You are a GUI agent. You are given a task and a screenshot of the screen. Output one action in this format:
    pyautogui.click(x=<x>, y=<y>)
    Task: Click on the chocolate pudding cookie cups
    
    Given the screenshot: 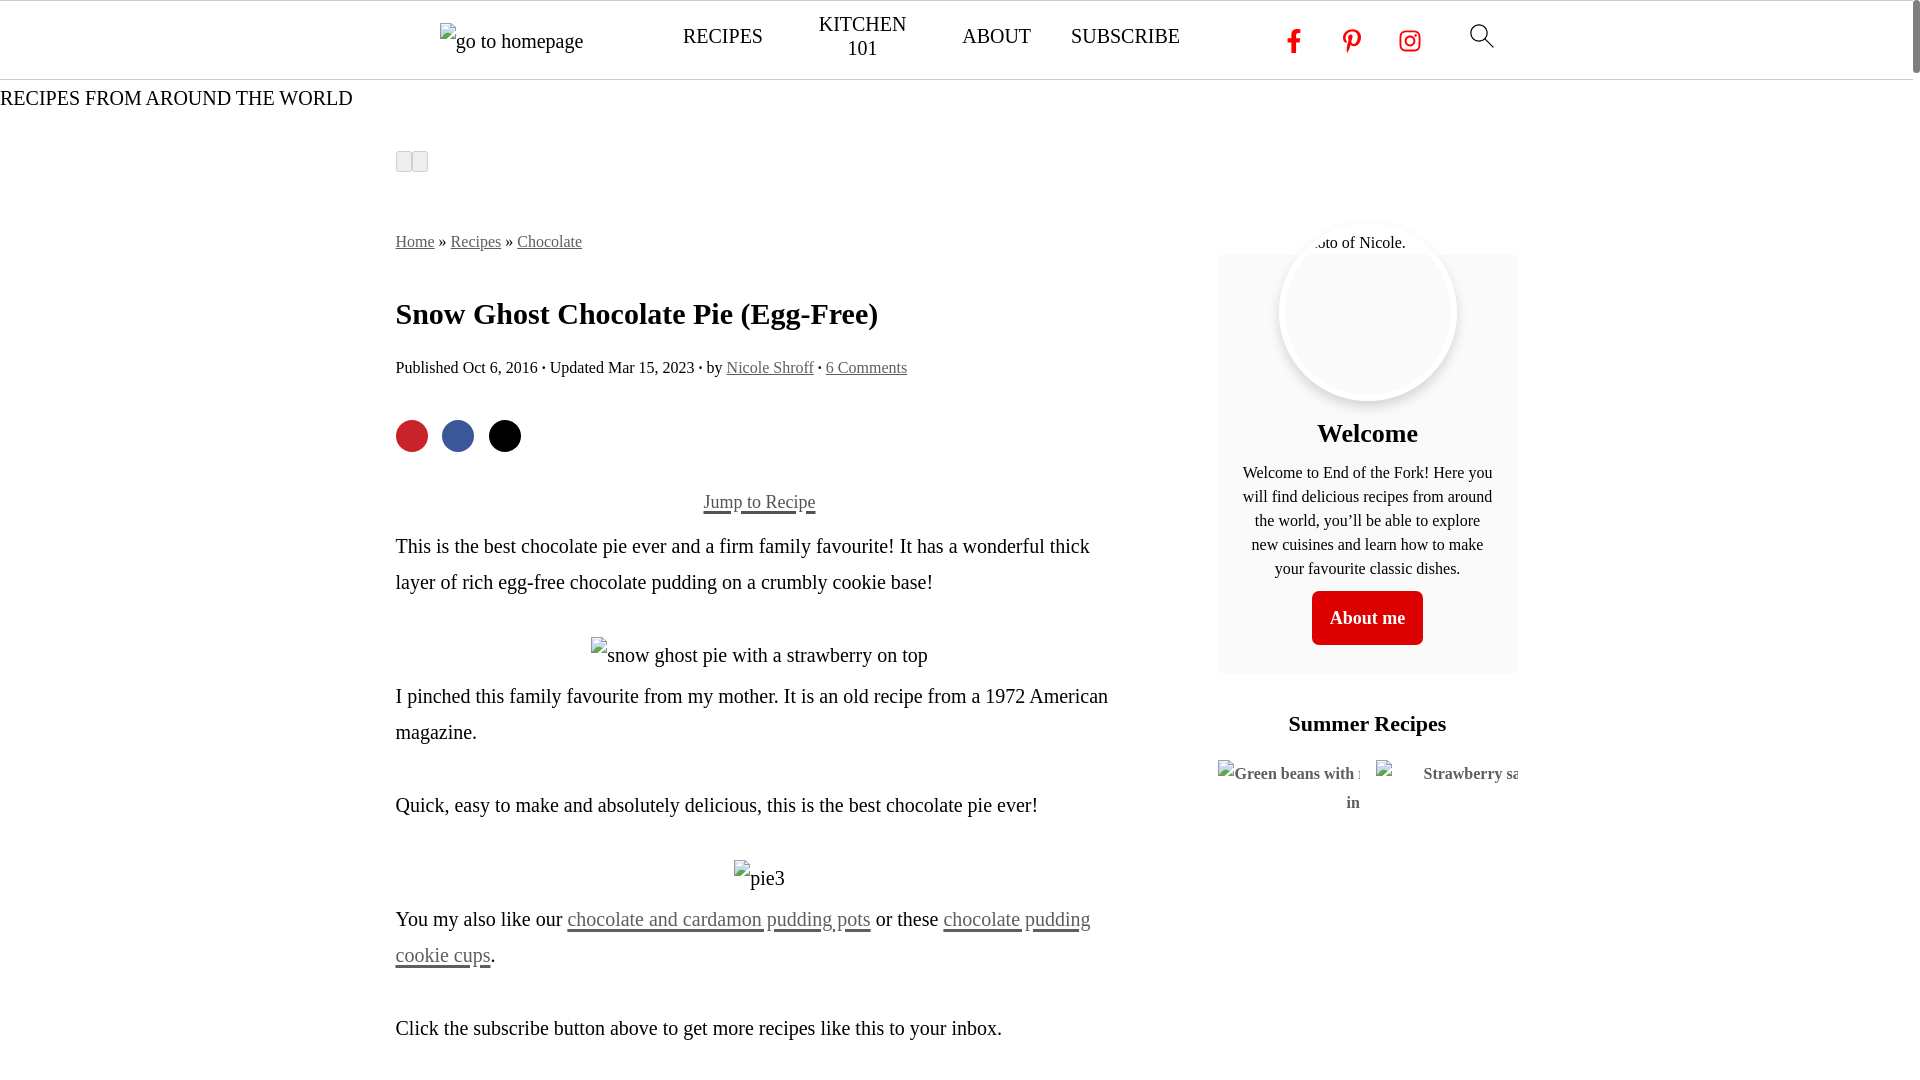 What is the action you would take?
    pyautogui.click(x=742, y=936)
    